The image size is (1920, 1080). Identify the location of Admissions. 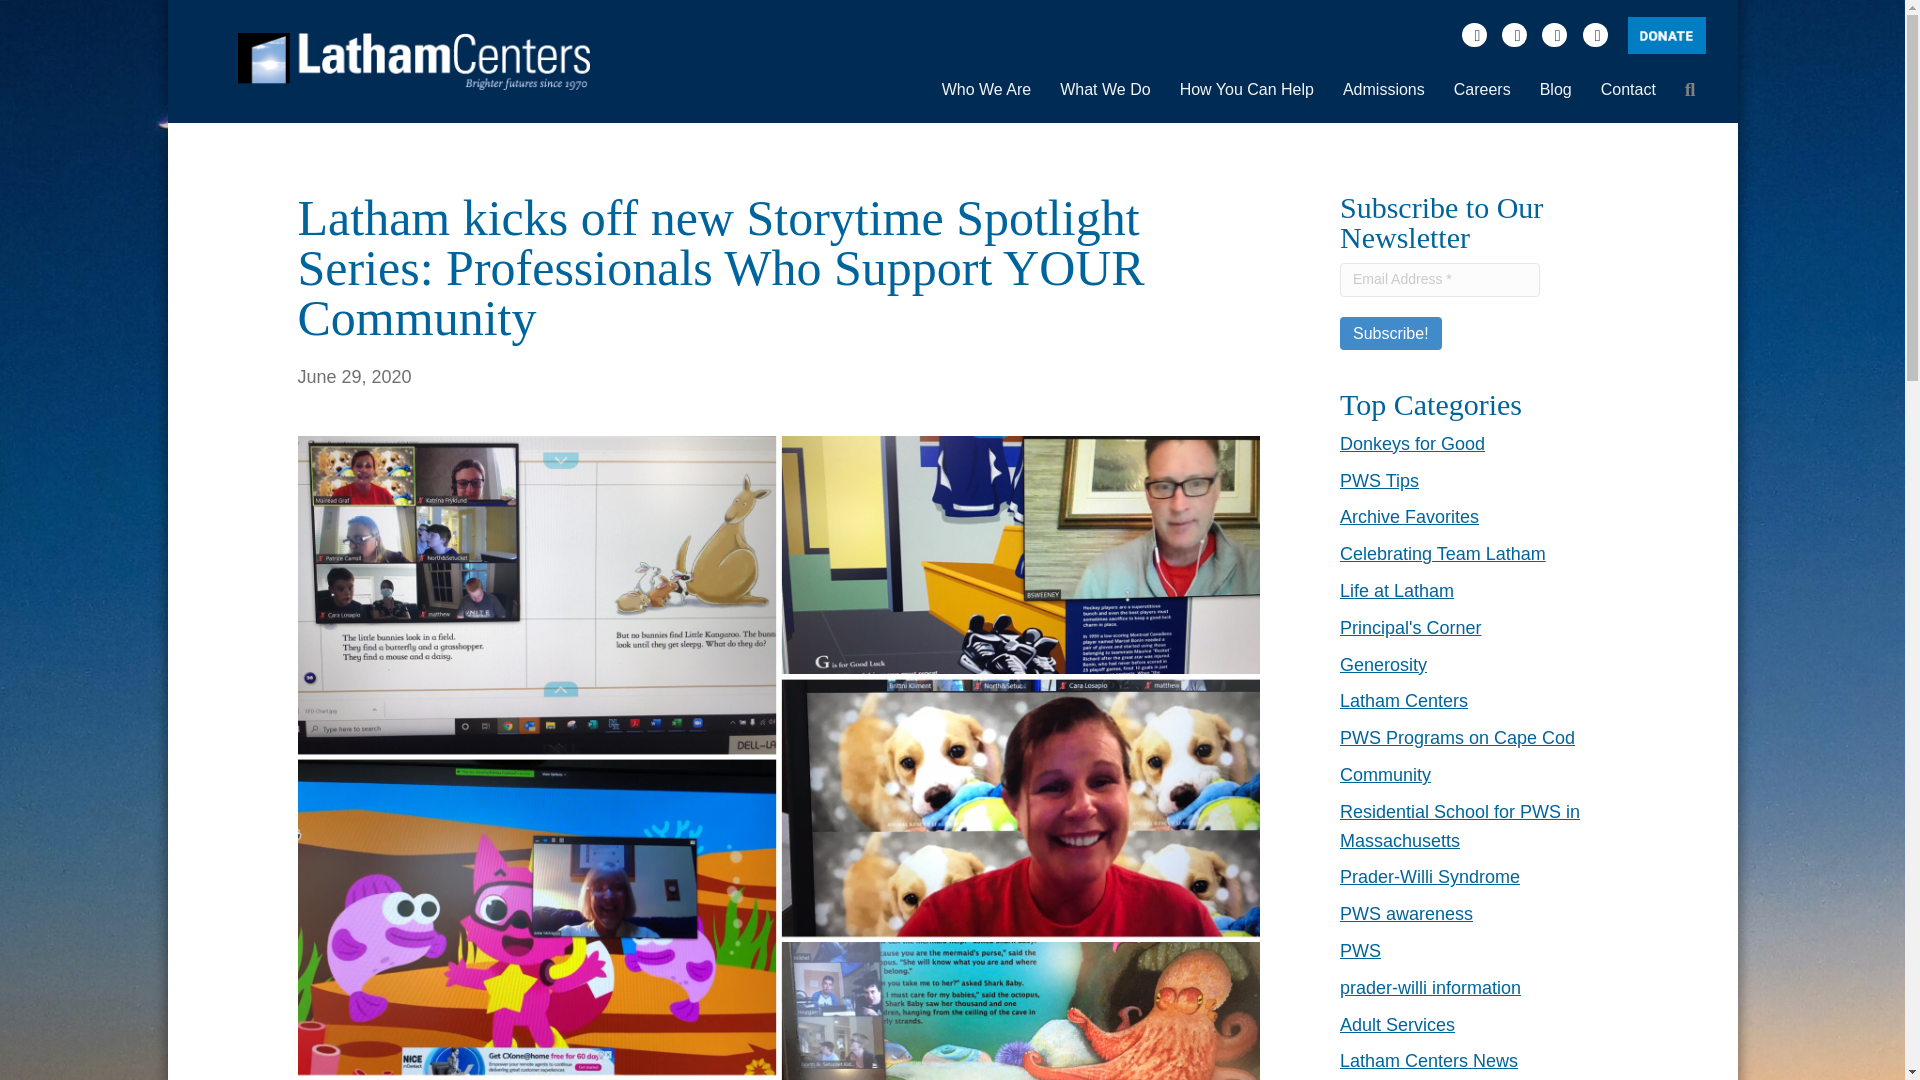
(1383, 90).